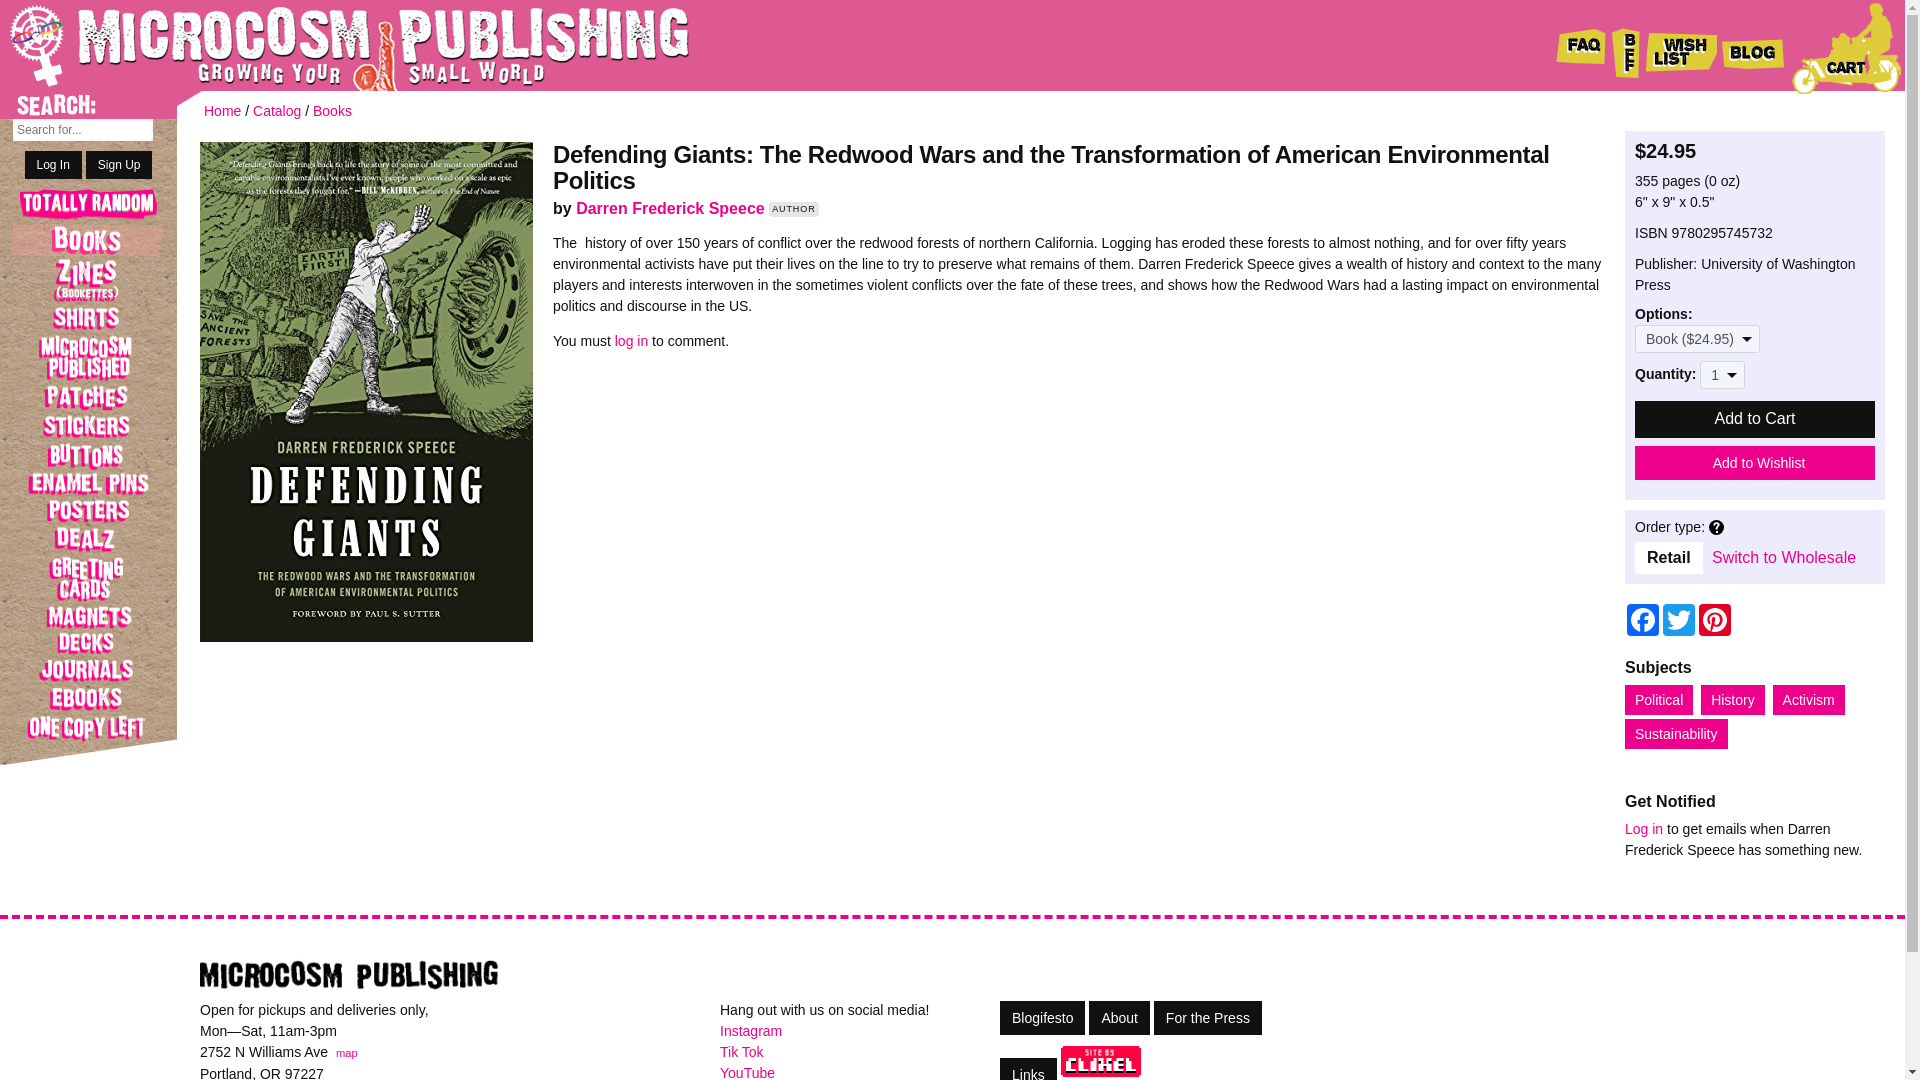  What do you see at coordinates (88, 318) in the screenshot?
I see `Shirts` at bounding box center [88, 318].